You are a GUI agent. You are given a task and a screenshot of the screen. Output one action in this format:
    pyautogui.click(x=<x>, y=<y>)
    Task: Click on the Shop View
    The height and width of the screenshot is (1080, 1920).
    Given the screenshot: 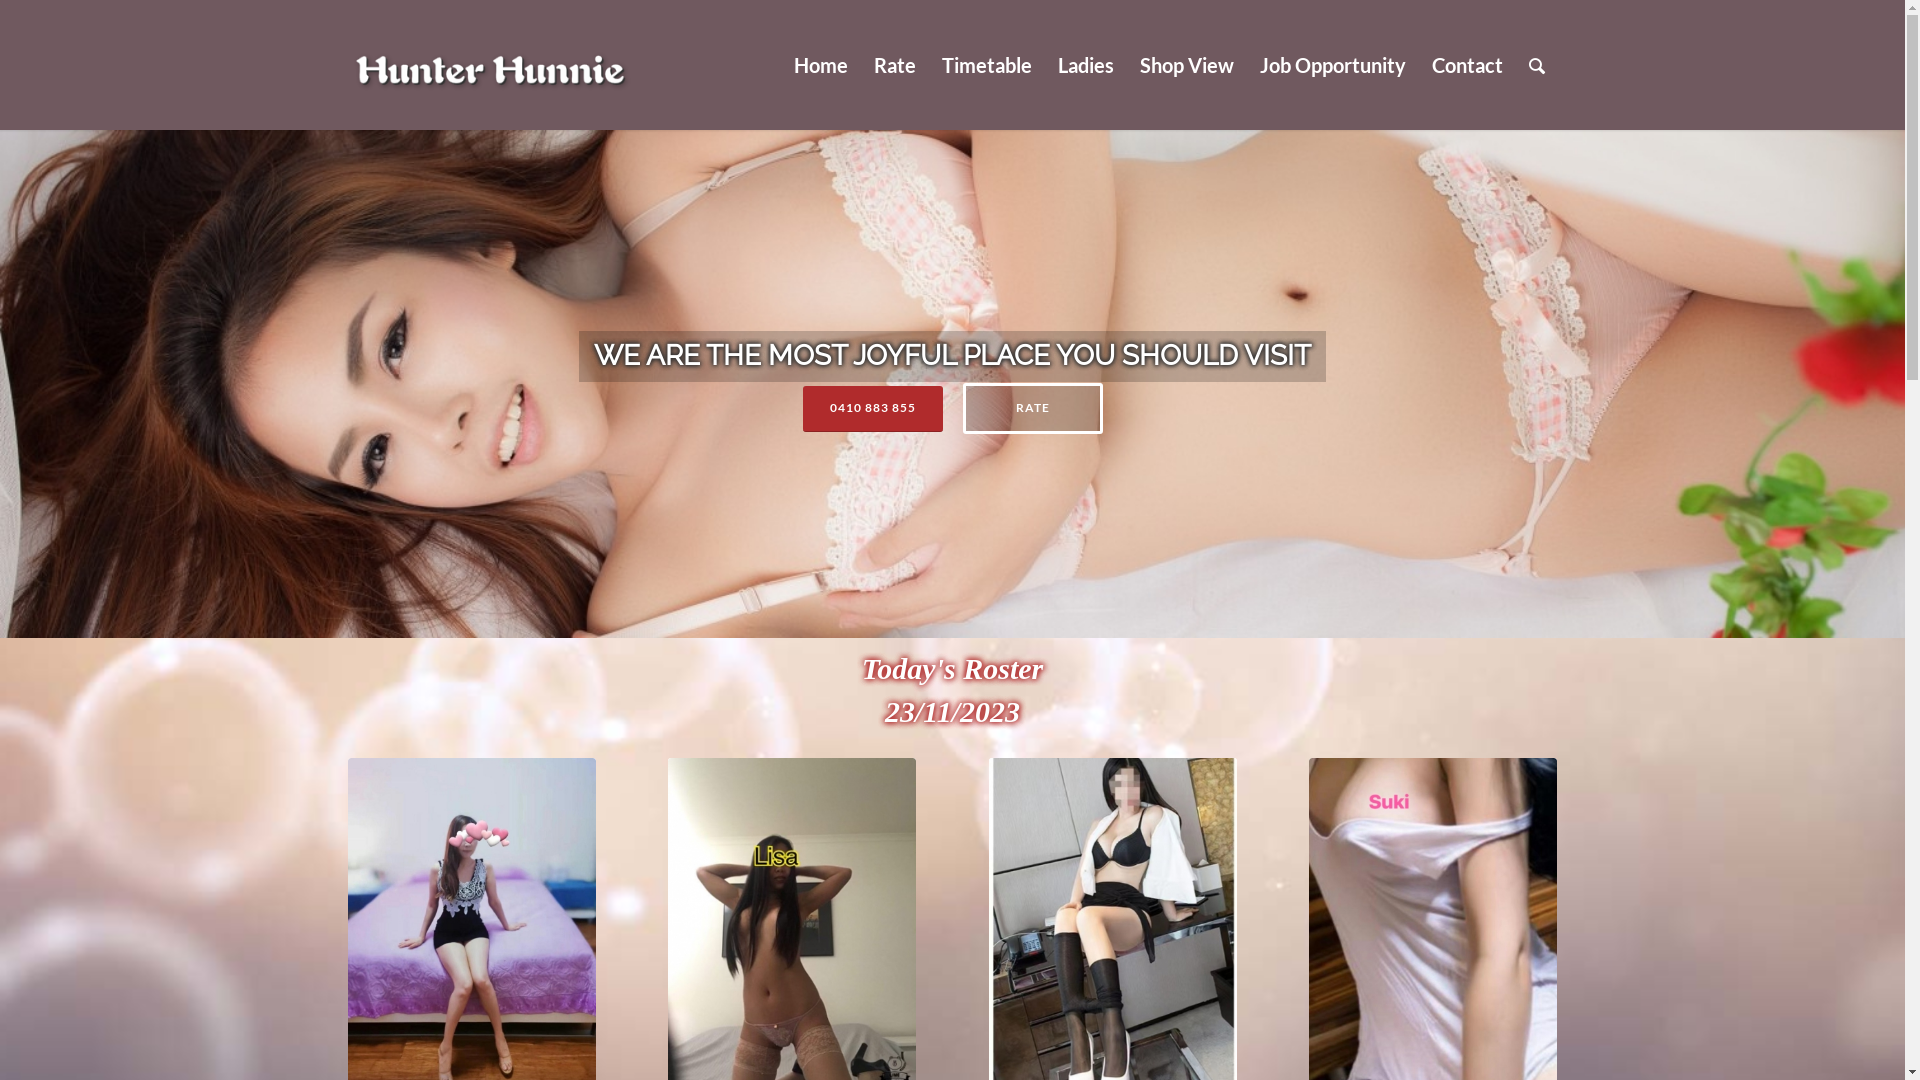 What is the action you would take?
    pyautogui.click(x=1186, y=65)
    